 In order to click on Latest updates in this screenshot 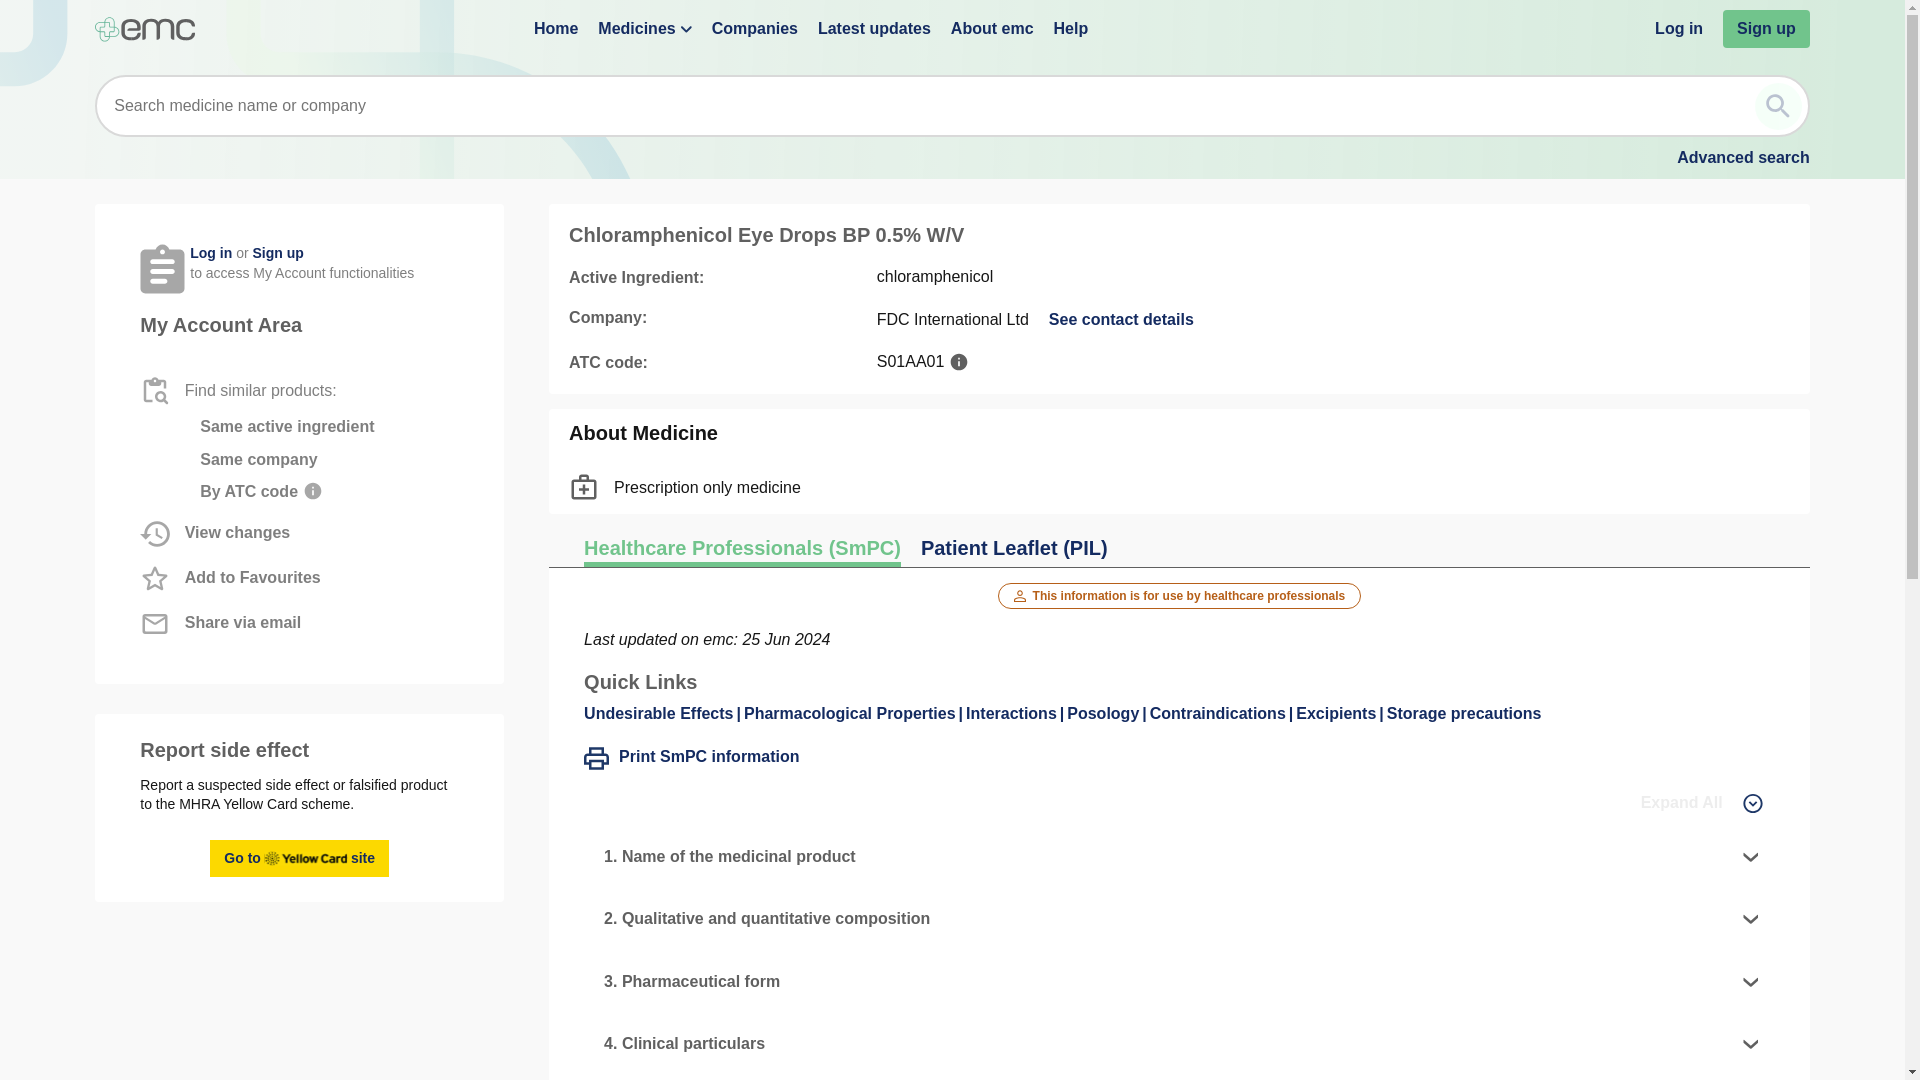, I will do `click(874, 28)`.